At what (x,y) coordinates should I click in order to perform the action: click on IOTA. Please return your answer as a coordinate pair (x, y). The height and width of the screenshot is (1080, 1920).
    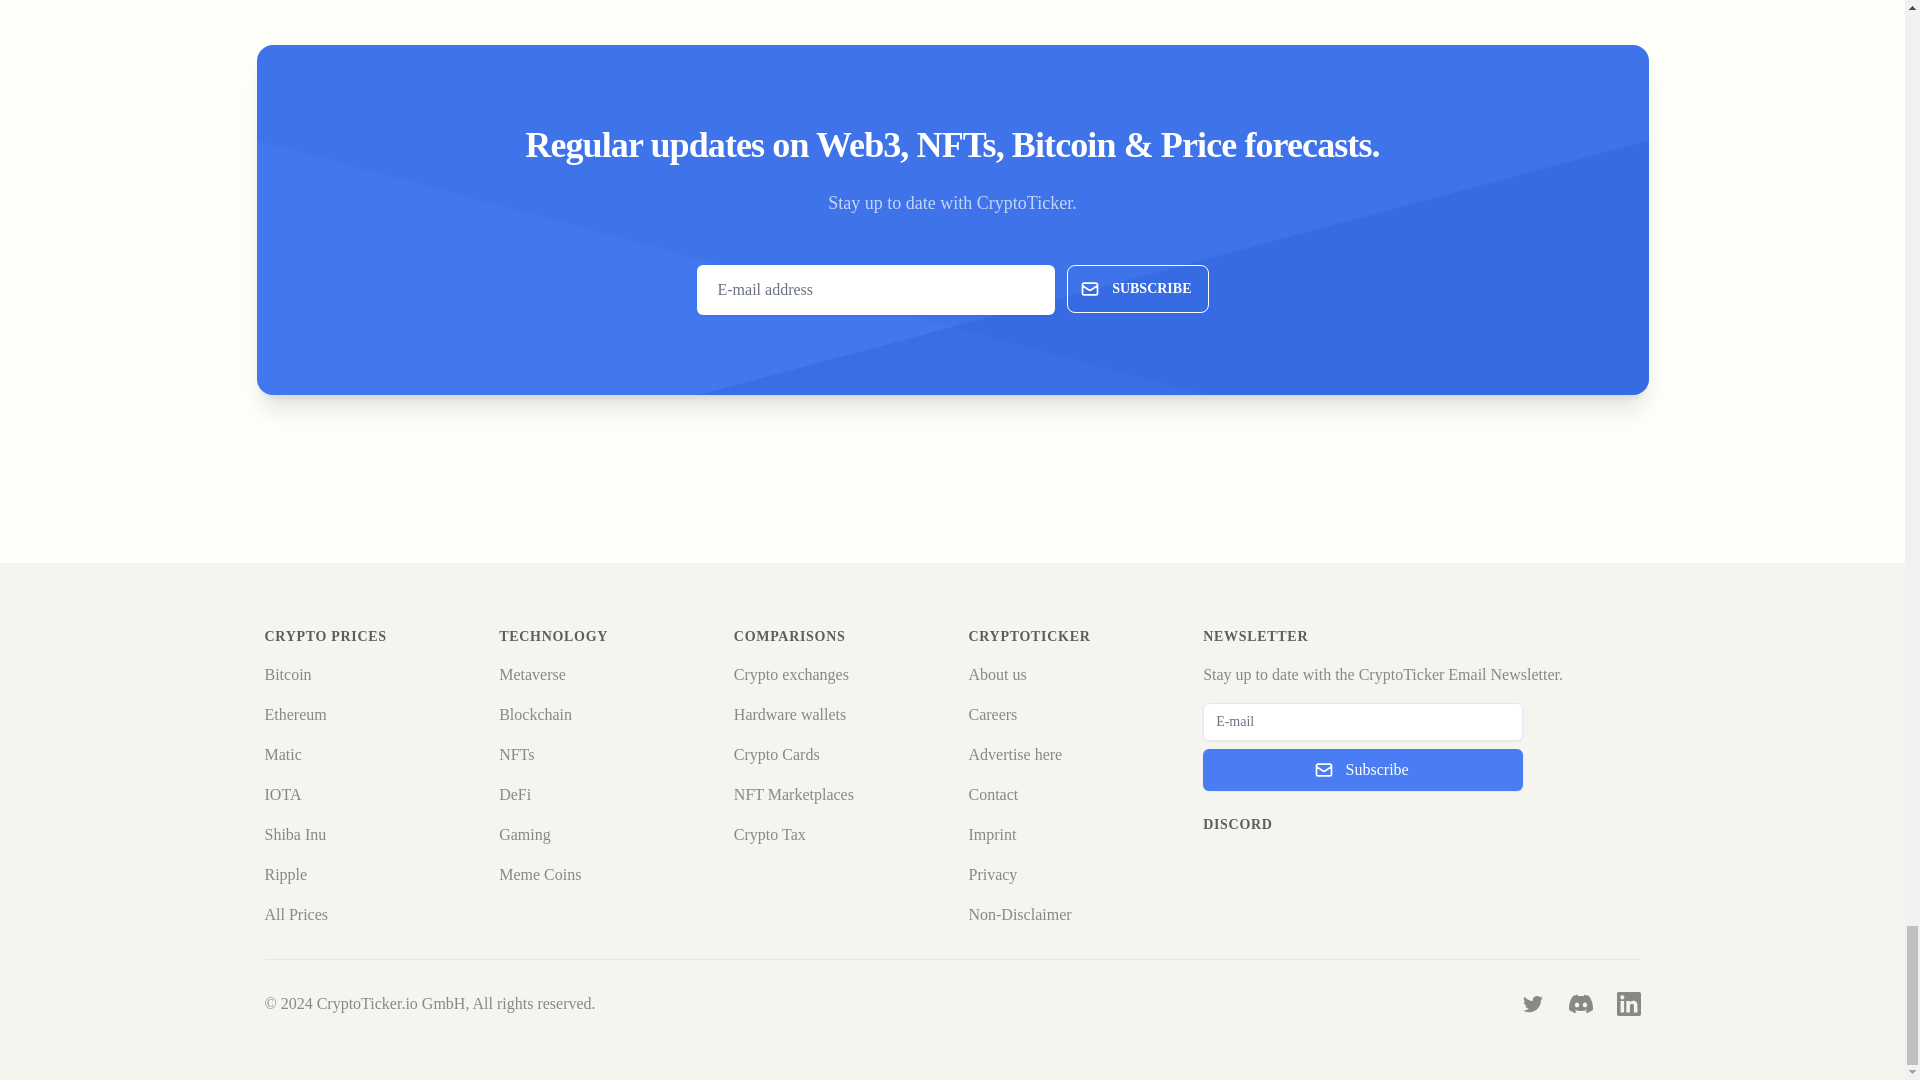
    Looking at the image, I should click on (282, 794).